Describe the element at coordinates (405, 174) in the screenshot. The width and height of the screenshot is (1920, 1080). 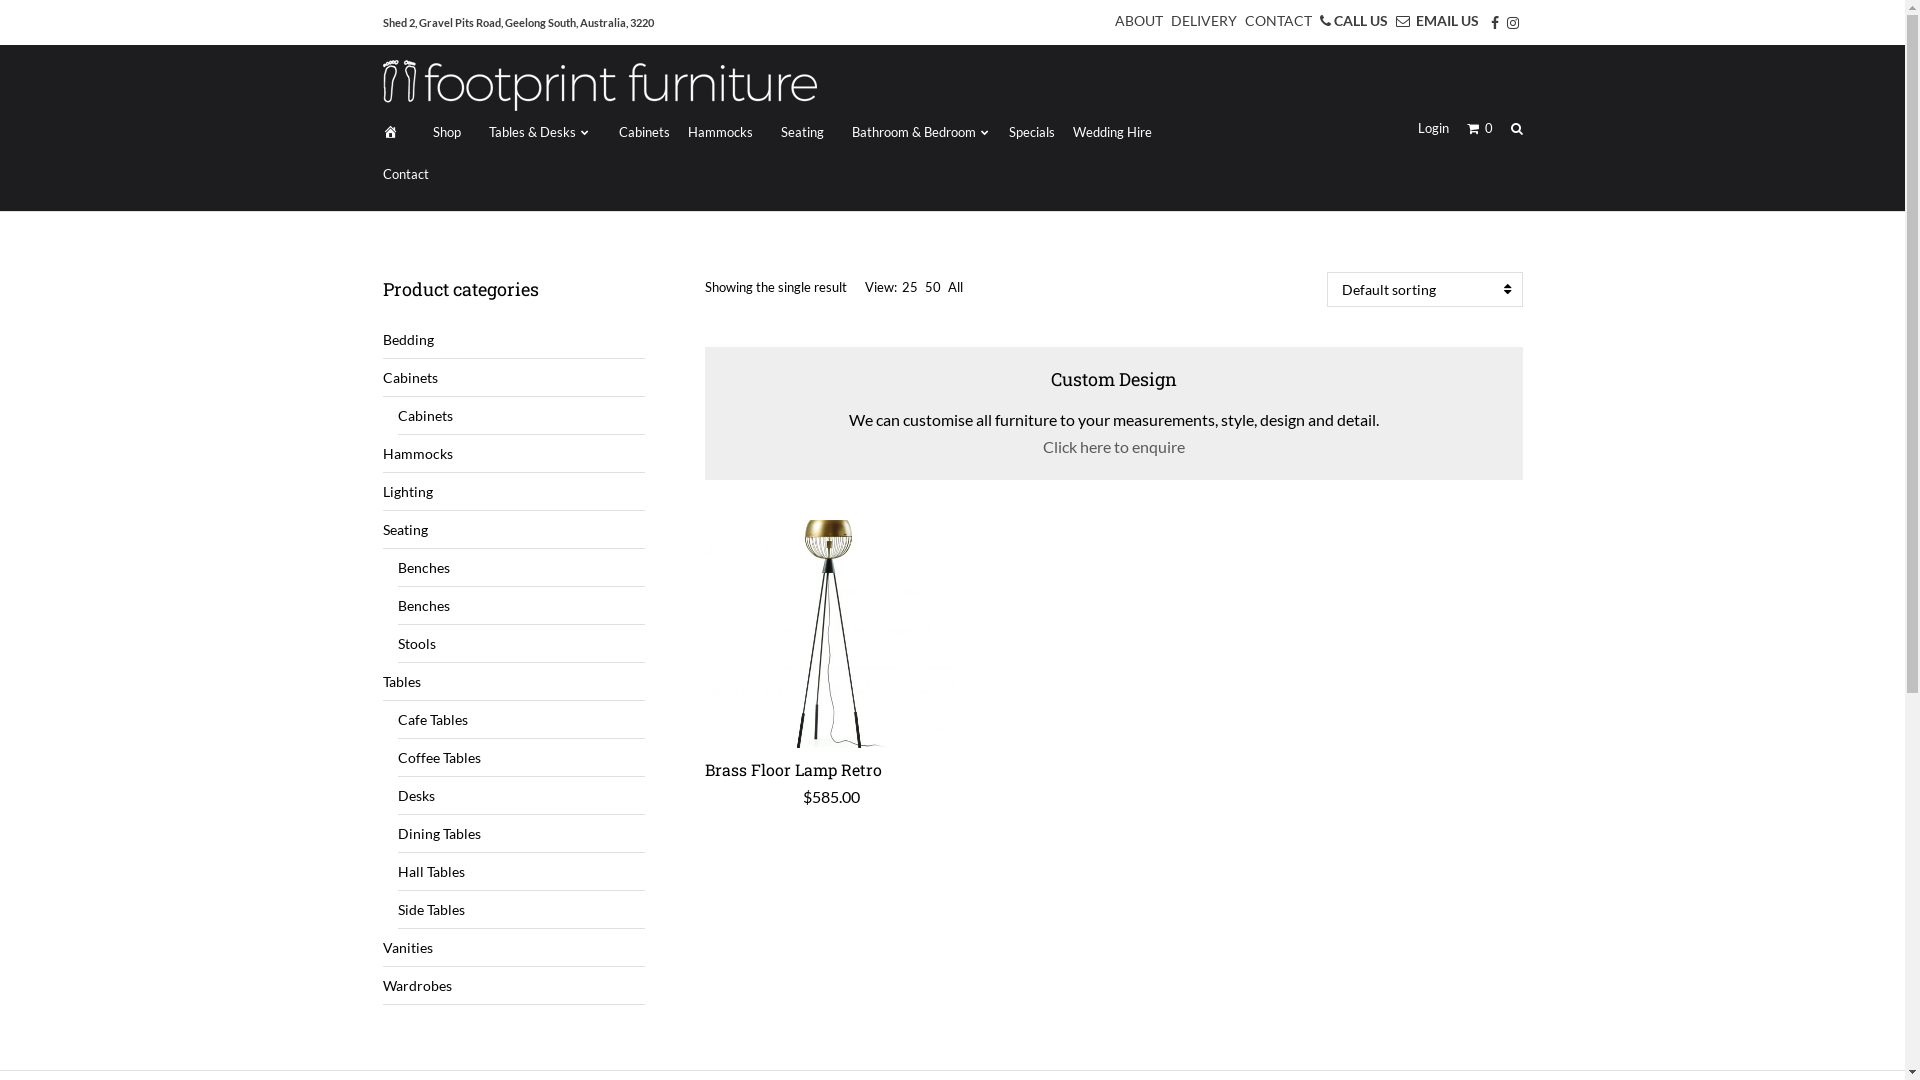
I see `Contact` at that location.